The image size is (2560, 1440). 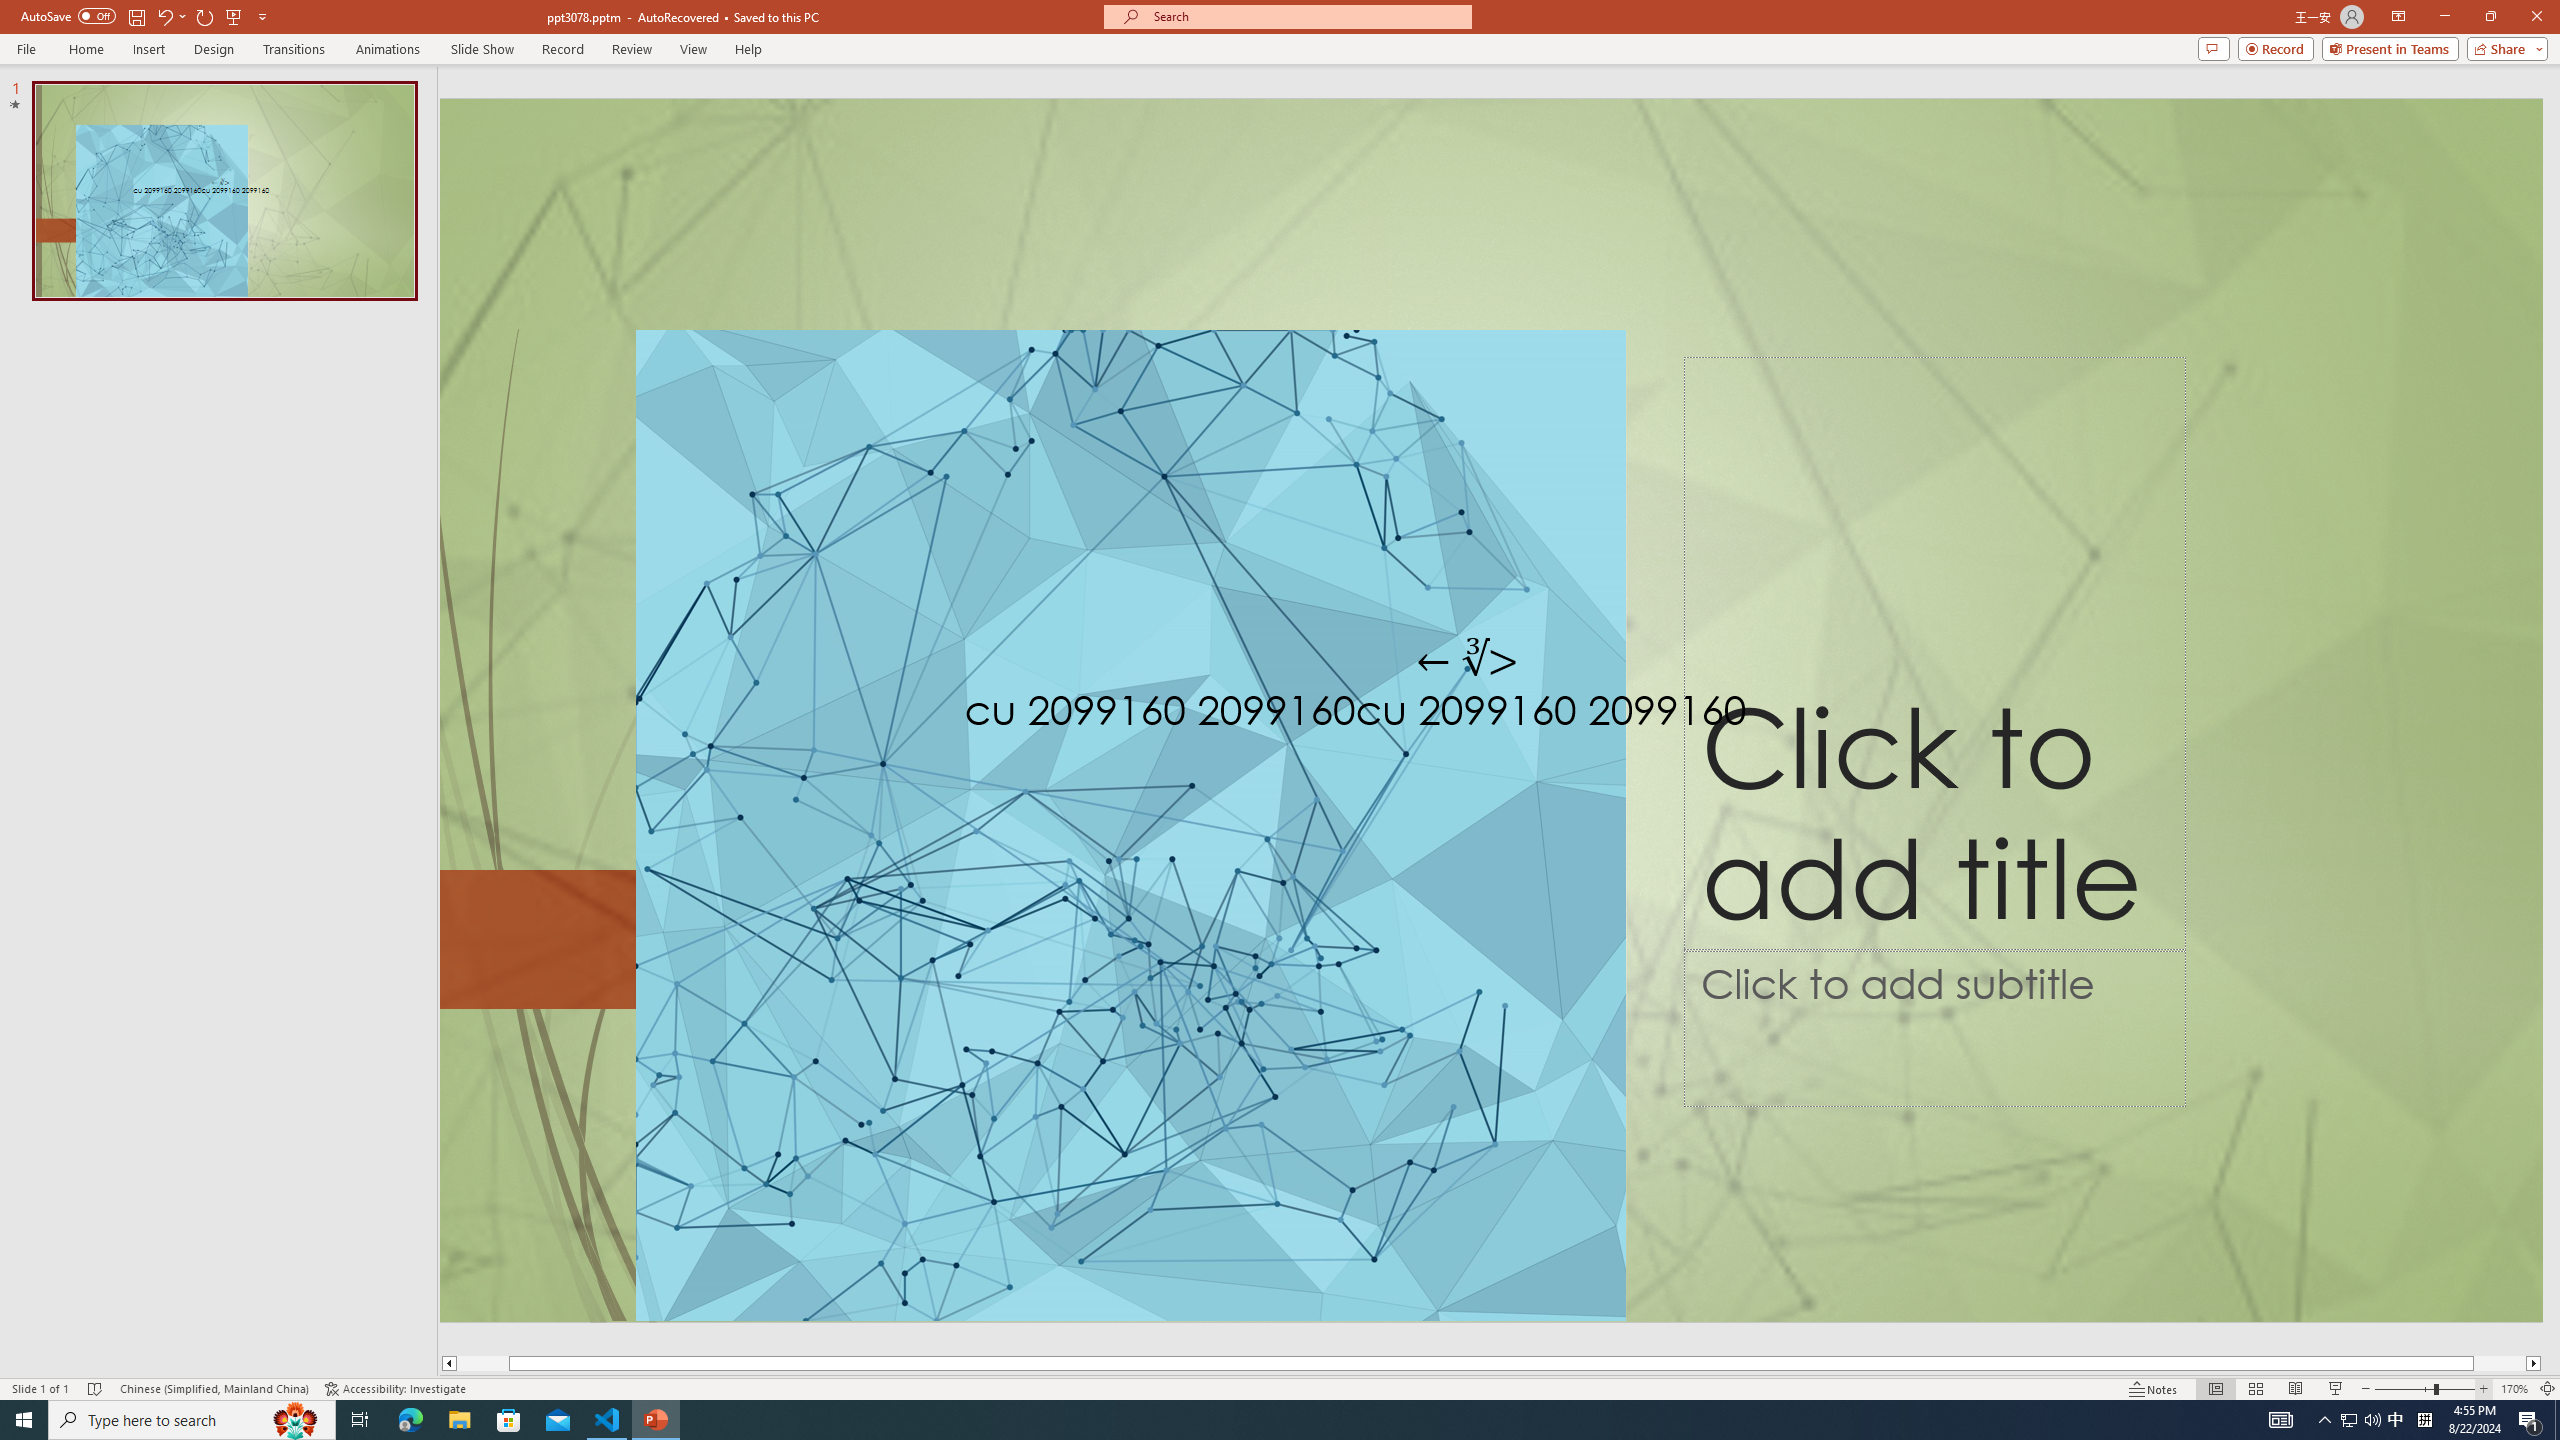 What do you see at coordinates (1306, 16) in the screenshot?
I see `Microsoft search` at bounding box center [1306, 16].